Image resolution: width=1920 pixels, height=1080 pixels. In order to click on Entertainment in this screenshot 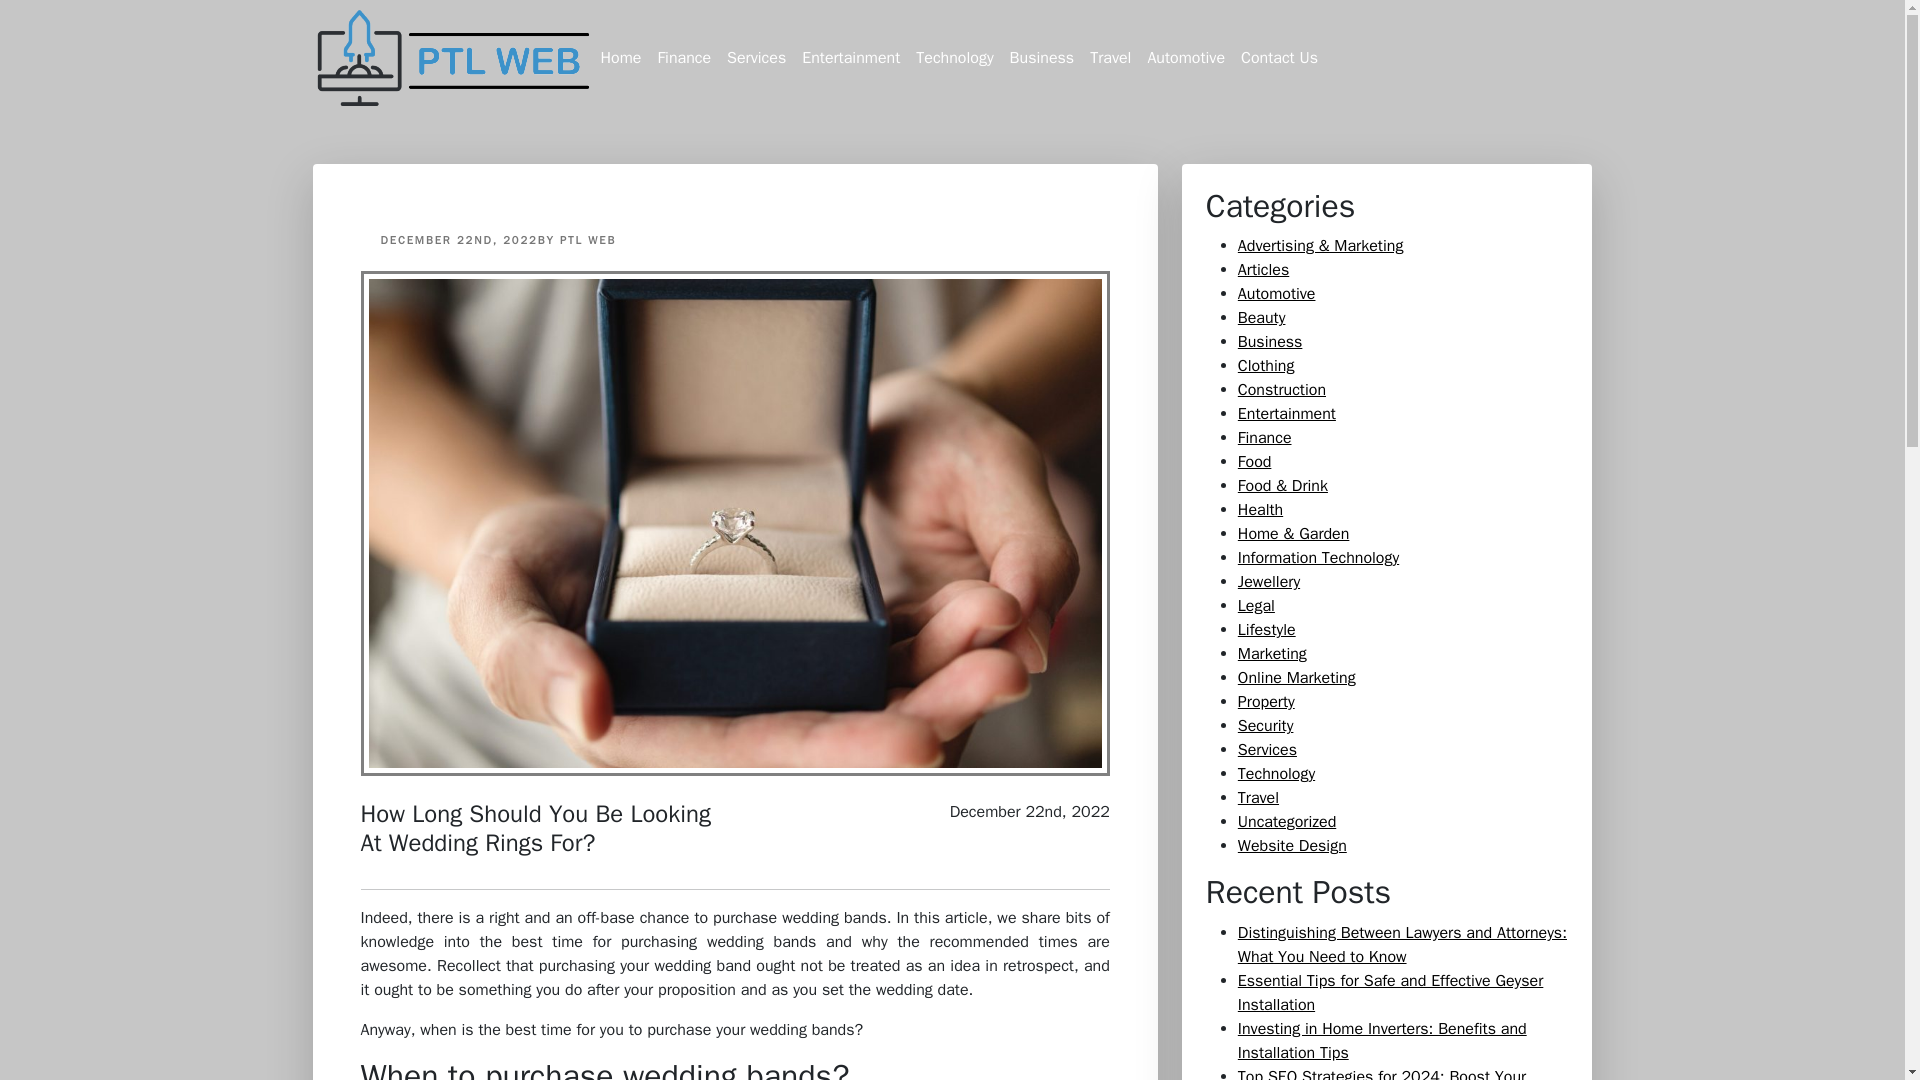, I will do `click(851, 57)`.